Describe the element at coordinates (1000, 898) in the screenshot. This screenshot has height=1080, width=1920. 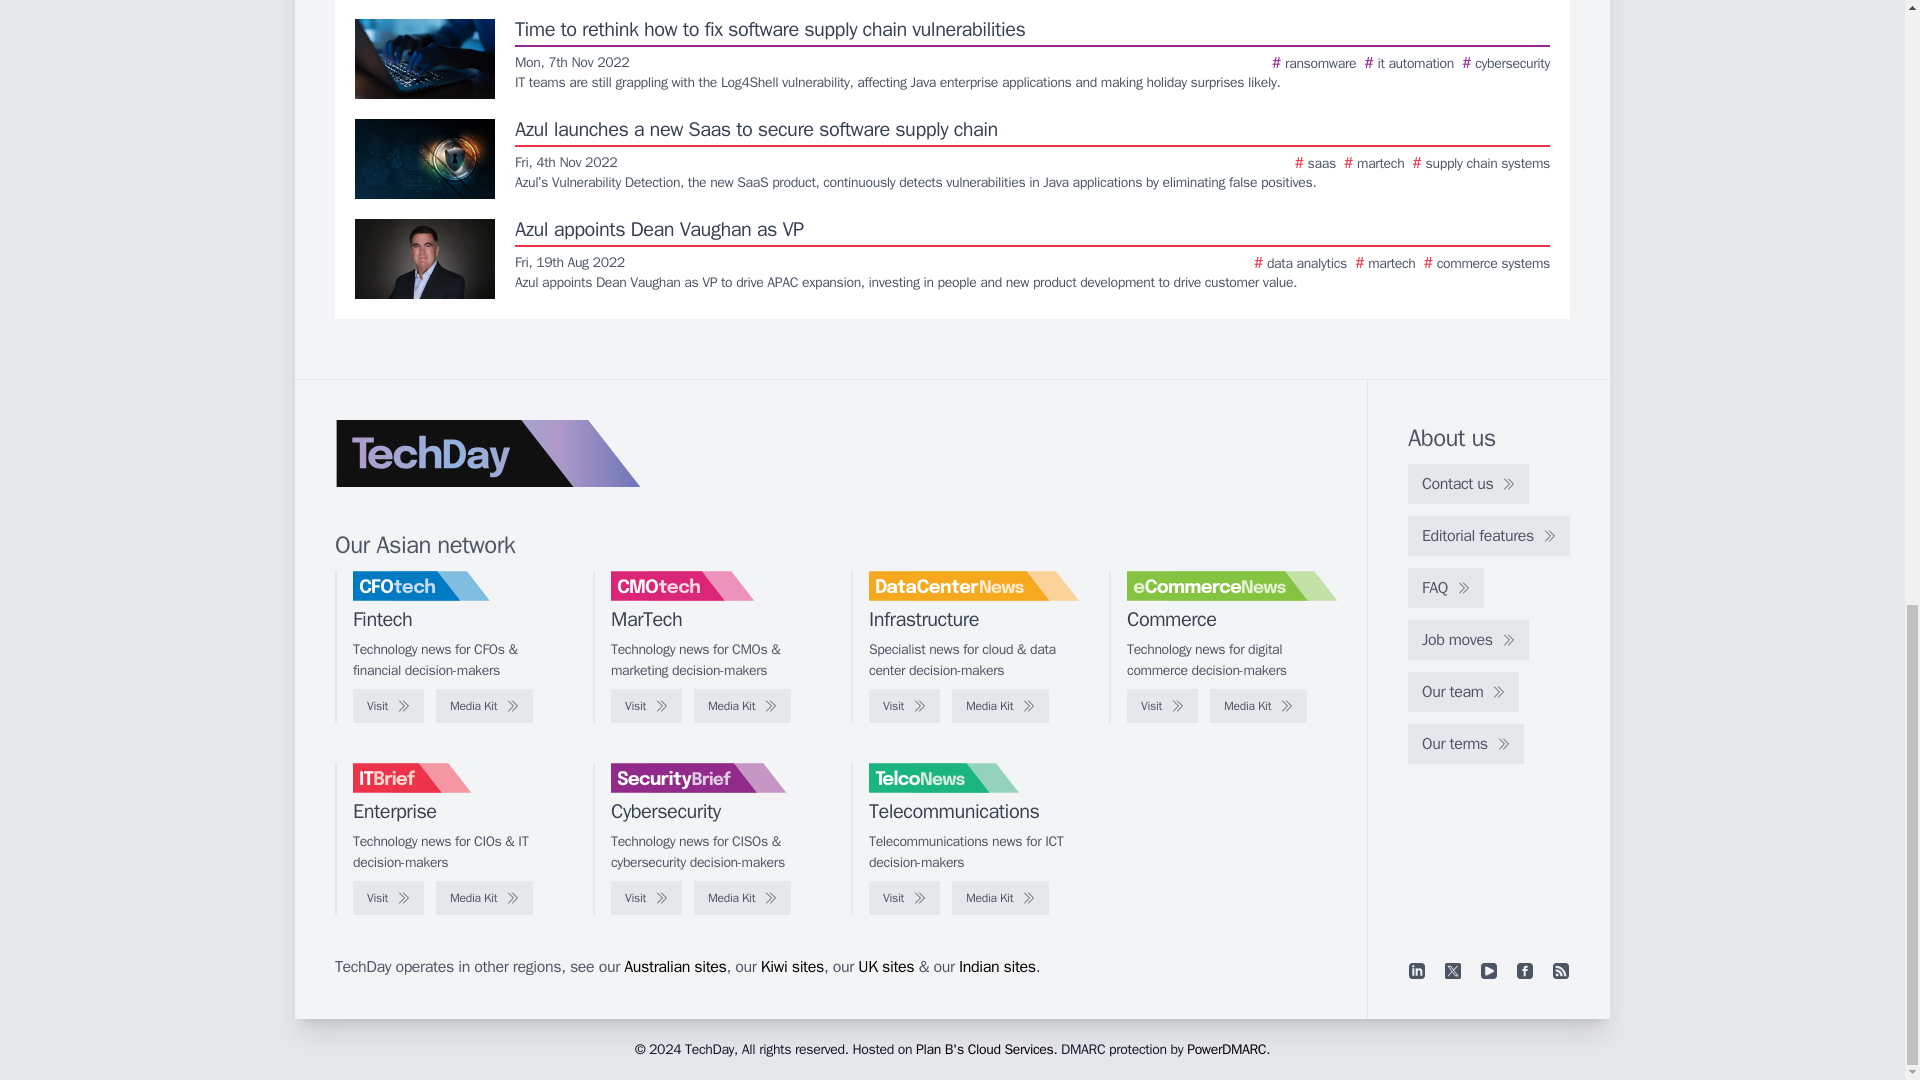
I see `Media Kit` at that location.